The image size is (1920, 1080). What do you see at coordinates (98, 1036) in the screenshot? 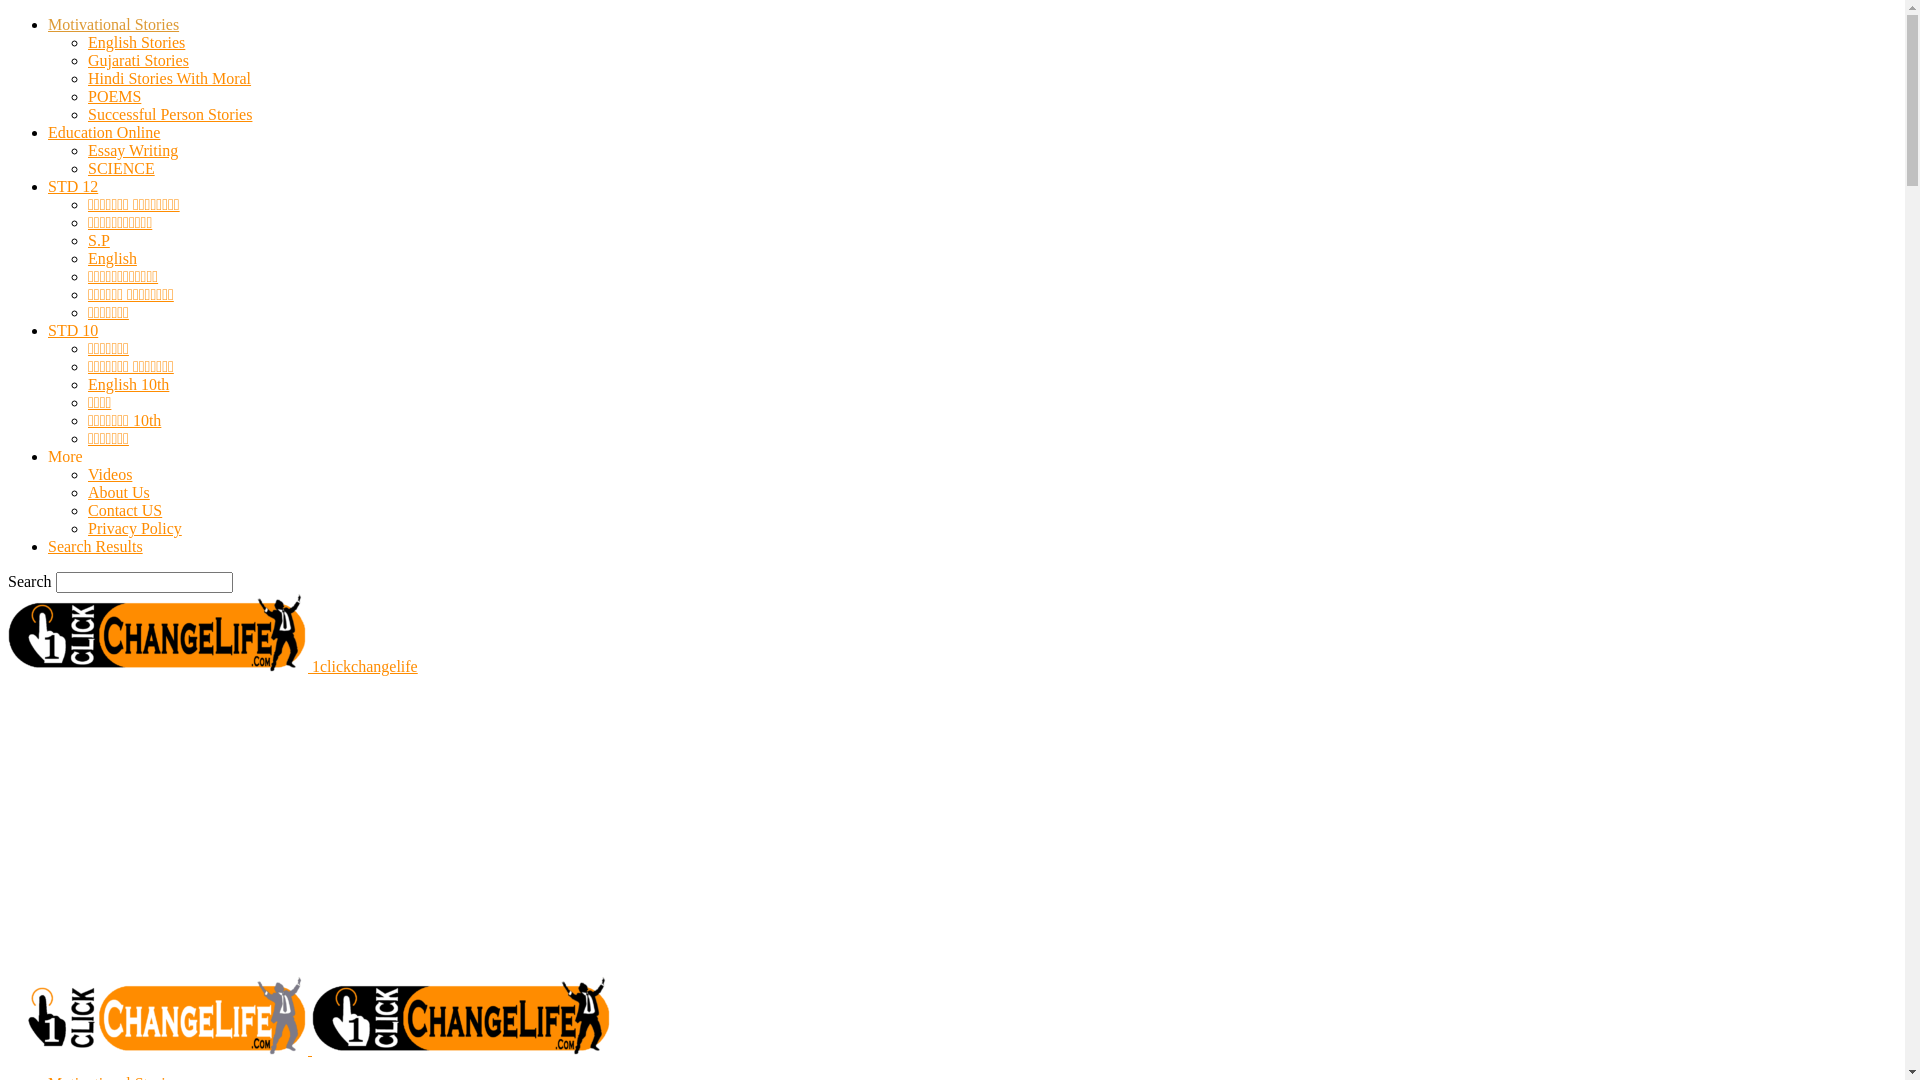
I see `All` at bounding box center [98, 1036].